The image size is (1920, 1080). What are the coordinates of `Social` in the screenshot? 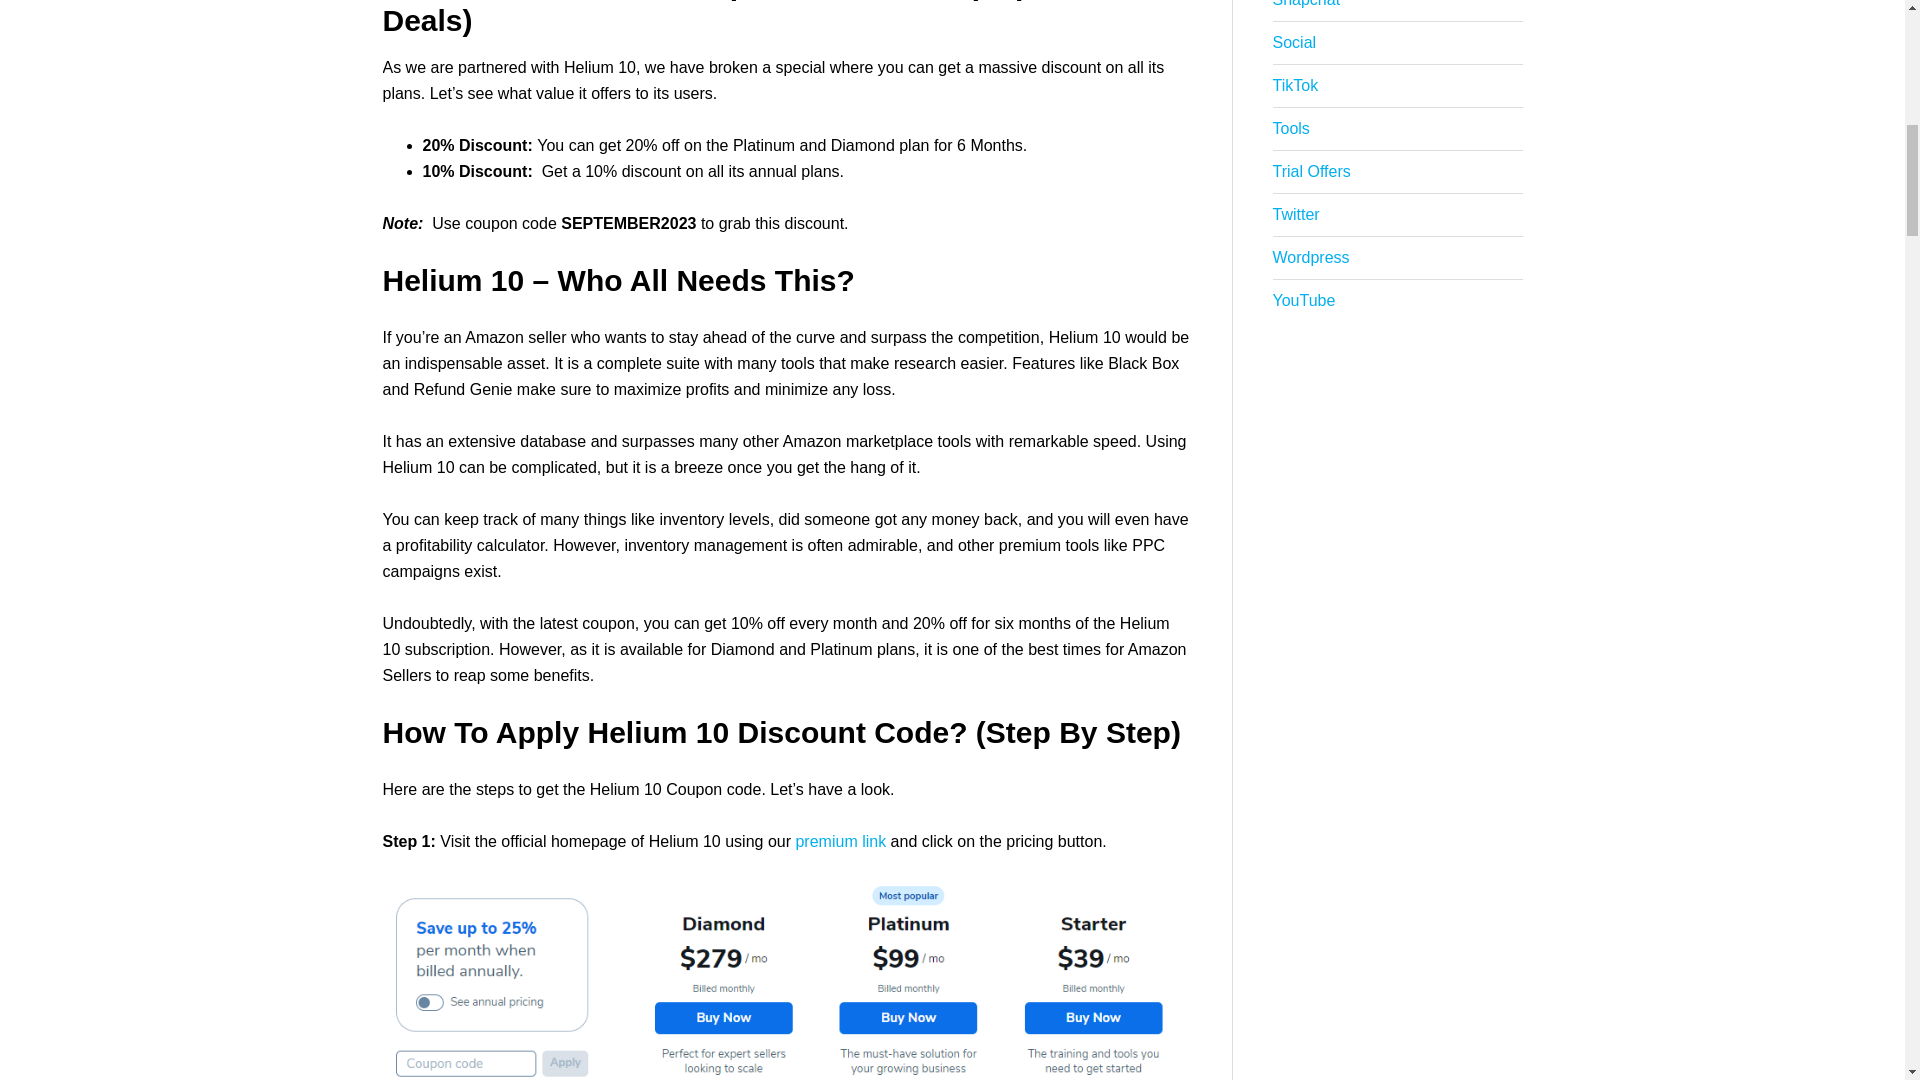 It's located at (1293, 42).